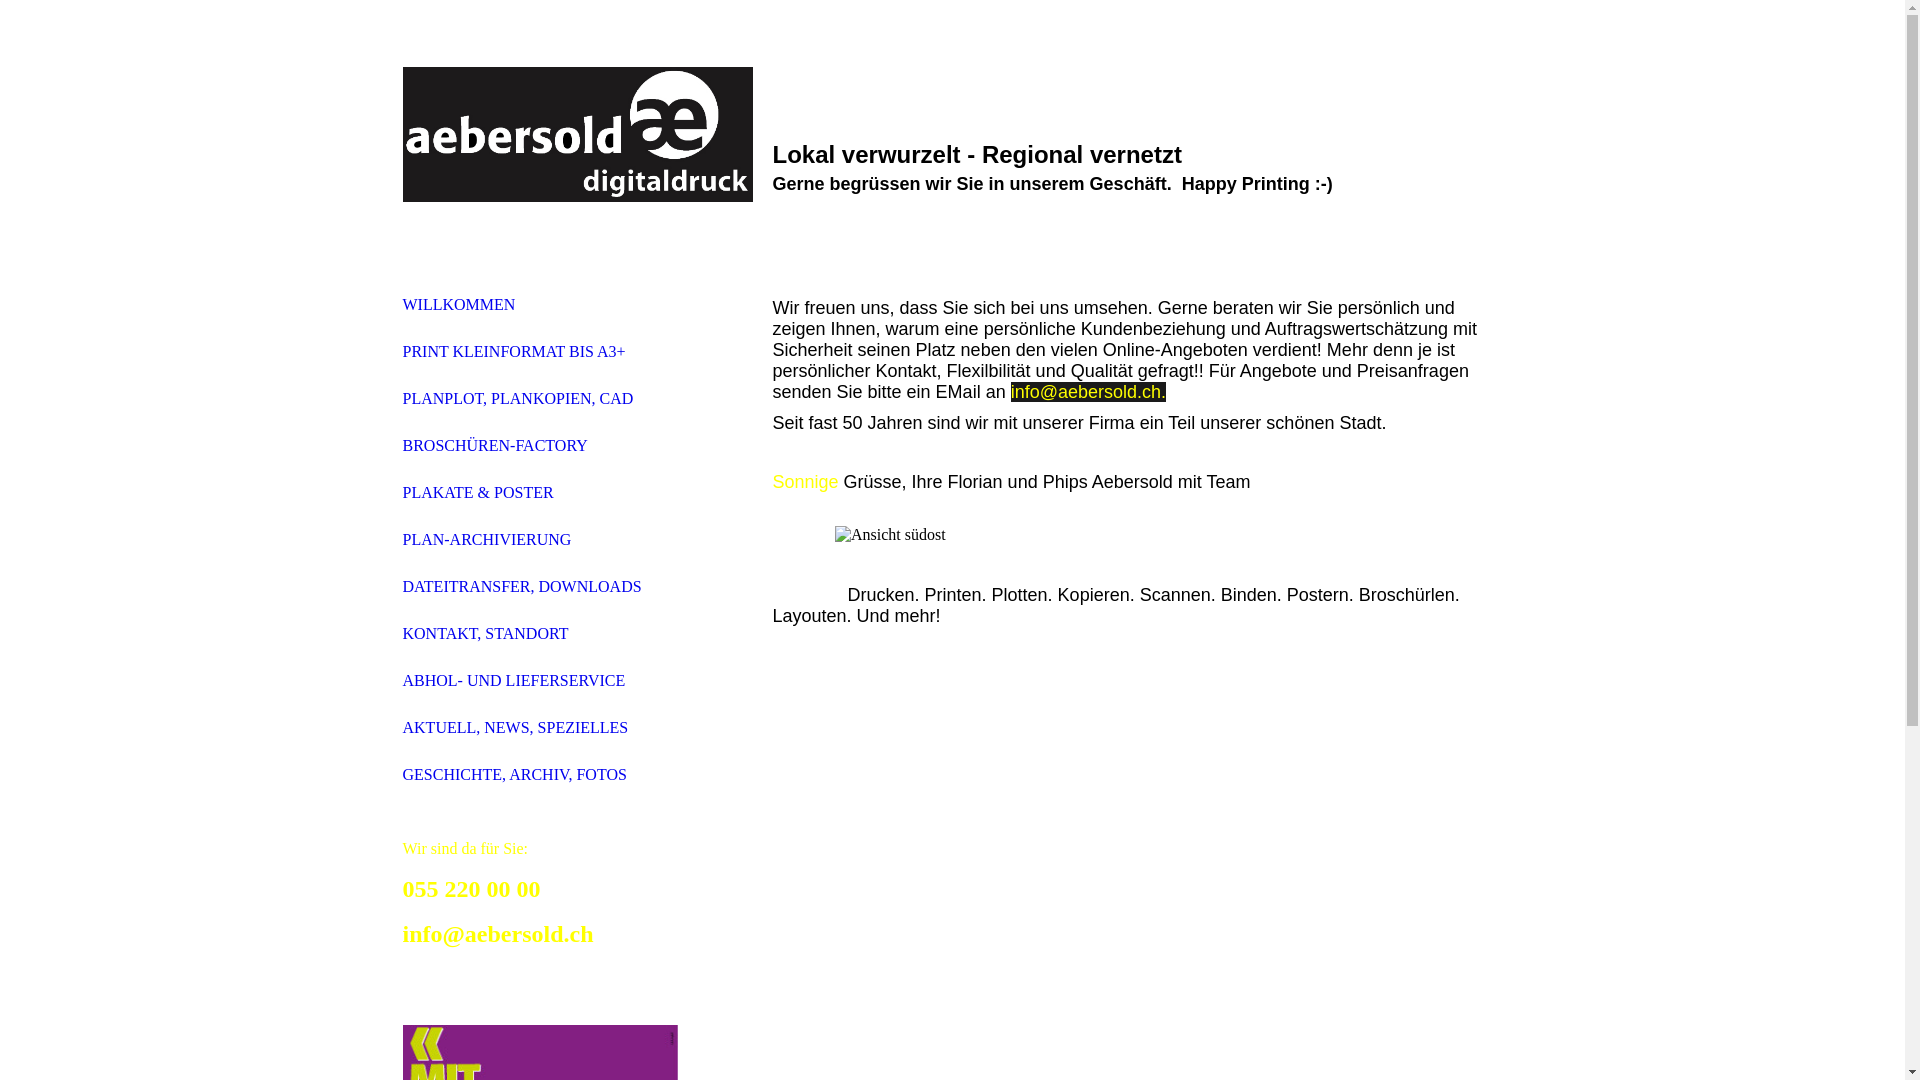 The width and height of the screenshot is (1920, 1080). Describe the element at coordinates (458, 304) in the screenshot. I see `WILLKOMMEN` at that location.